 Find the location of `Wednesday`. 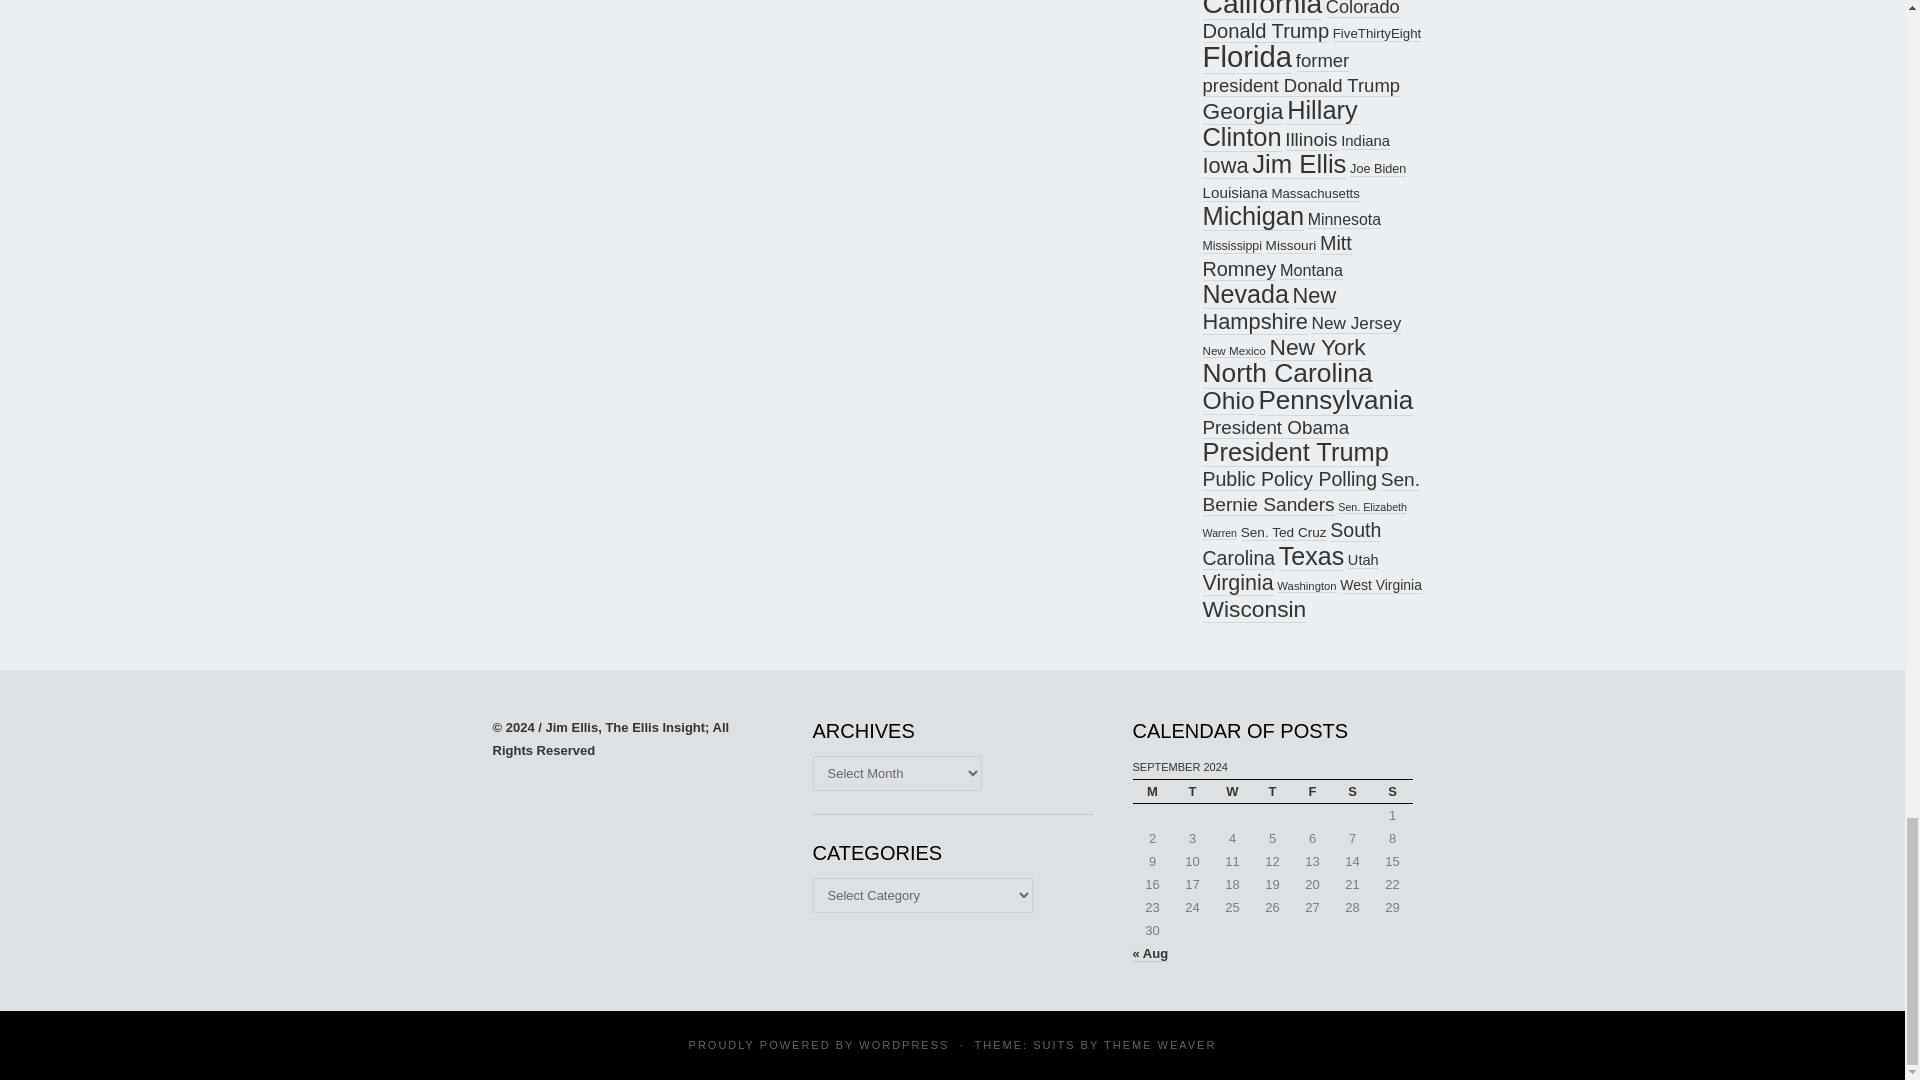

Wednesday is located at coordinates (1231, 790).